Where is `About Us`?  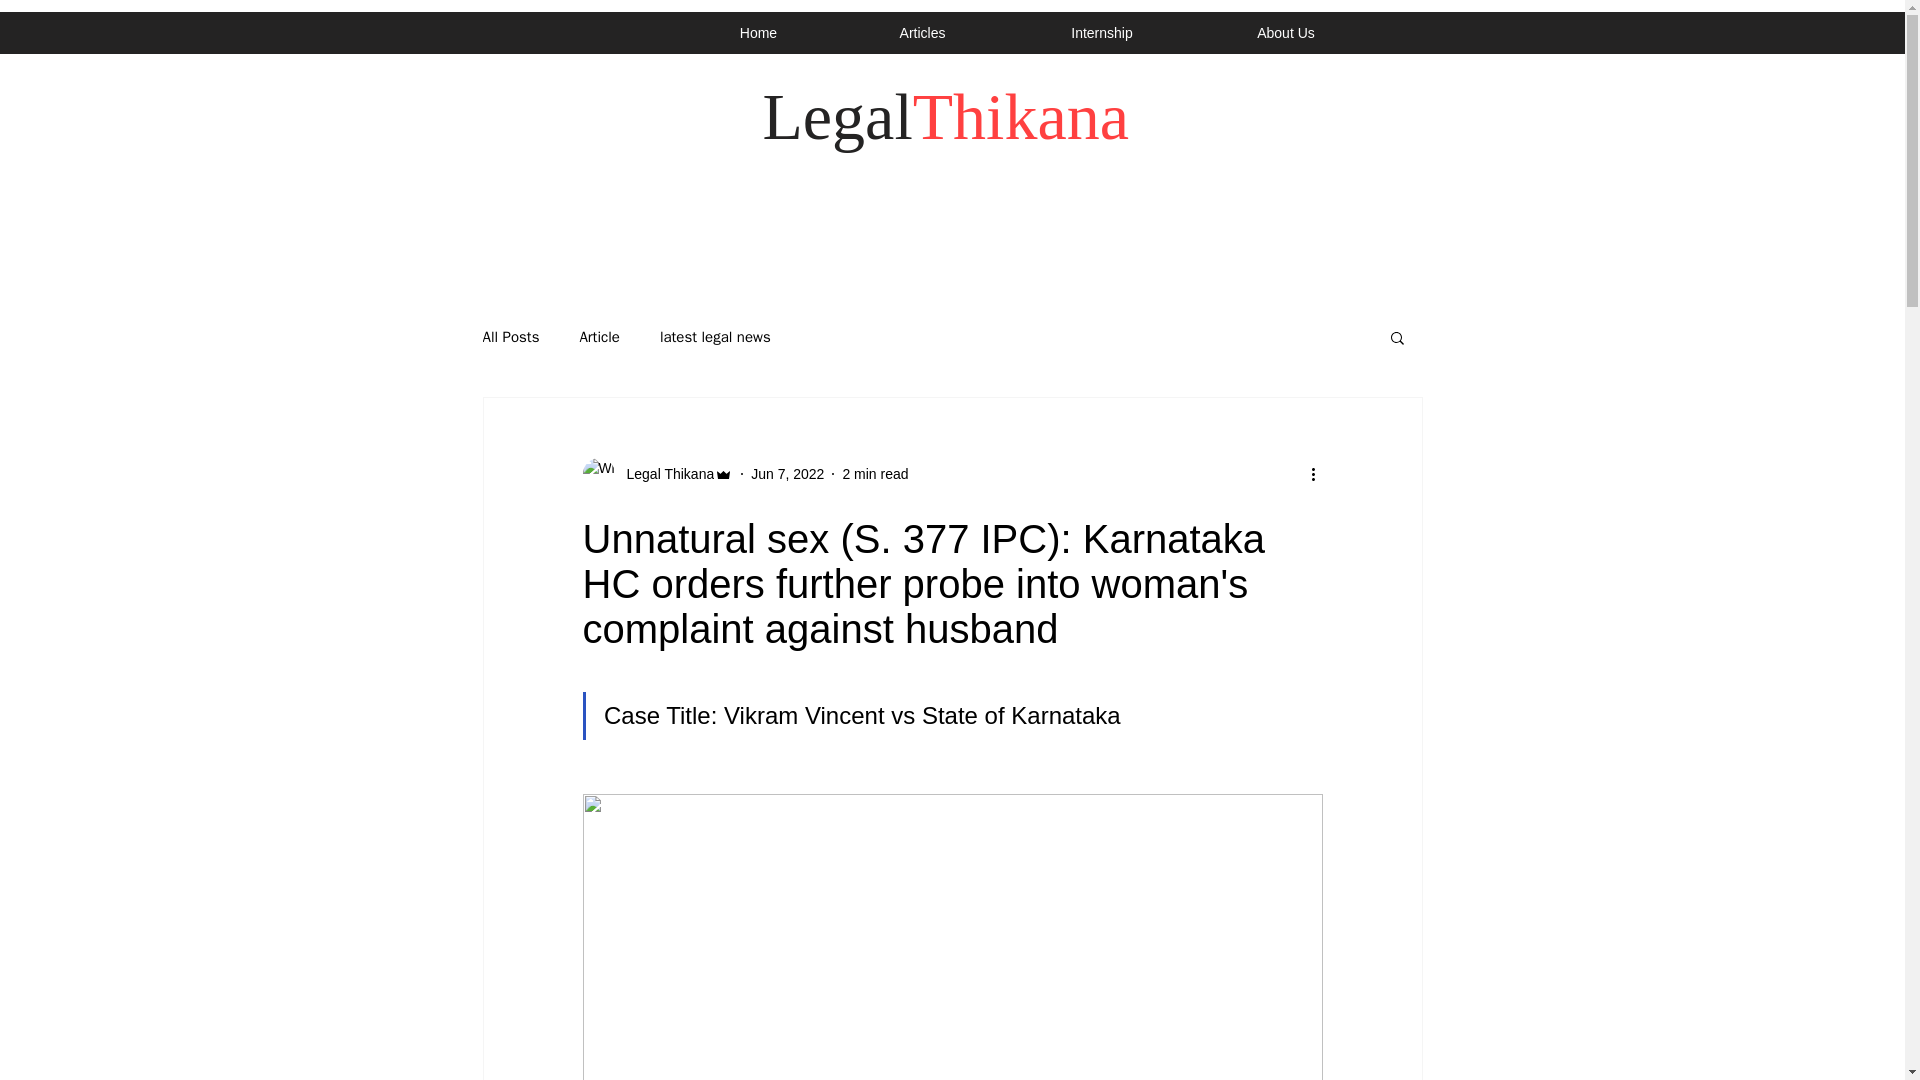 About Us is located at coordinates (1286, 32).